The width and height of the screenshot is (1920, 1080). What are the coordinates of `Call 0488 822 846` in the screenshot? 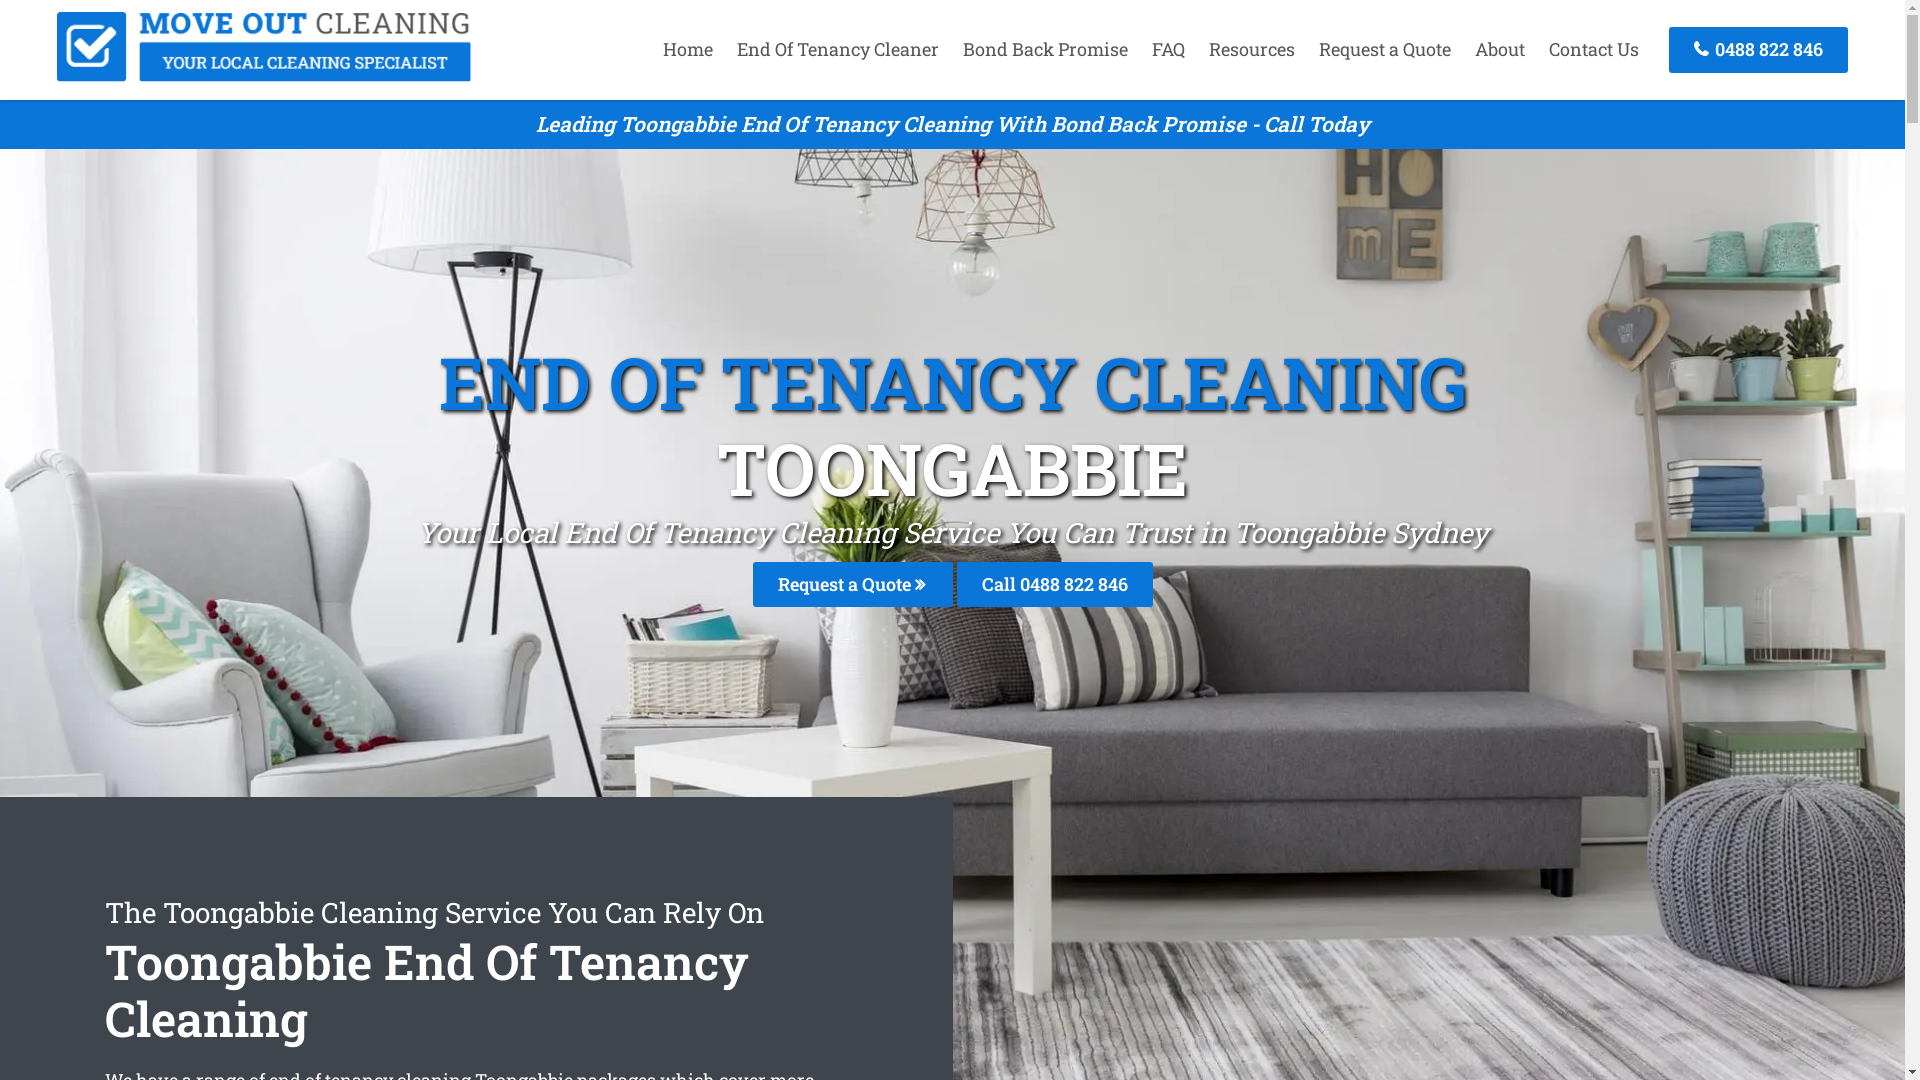 It's located at (1054, 584).